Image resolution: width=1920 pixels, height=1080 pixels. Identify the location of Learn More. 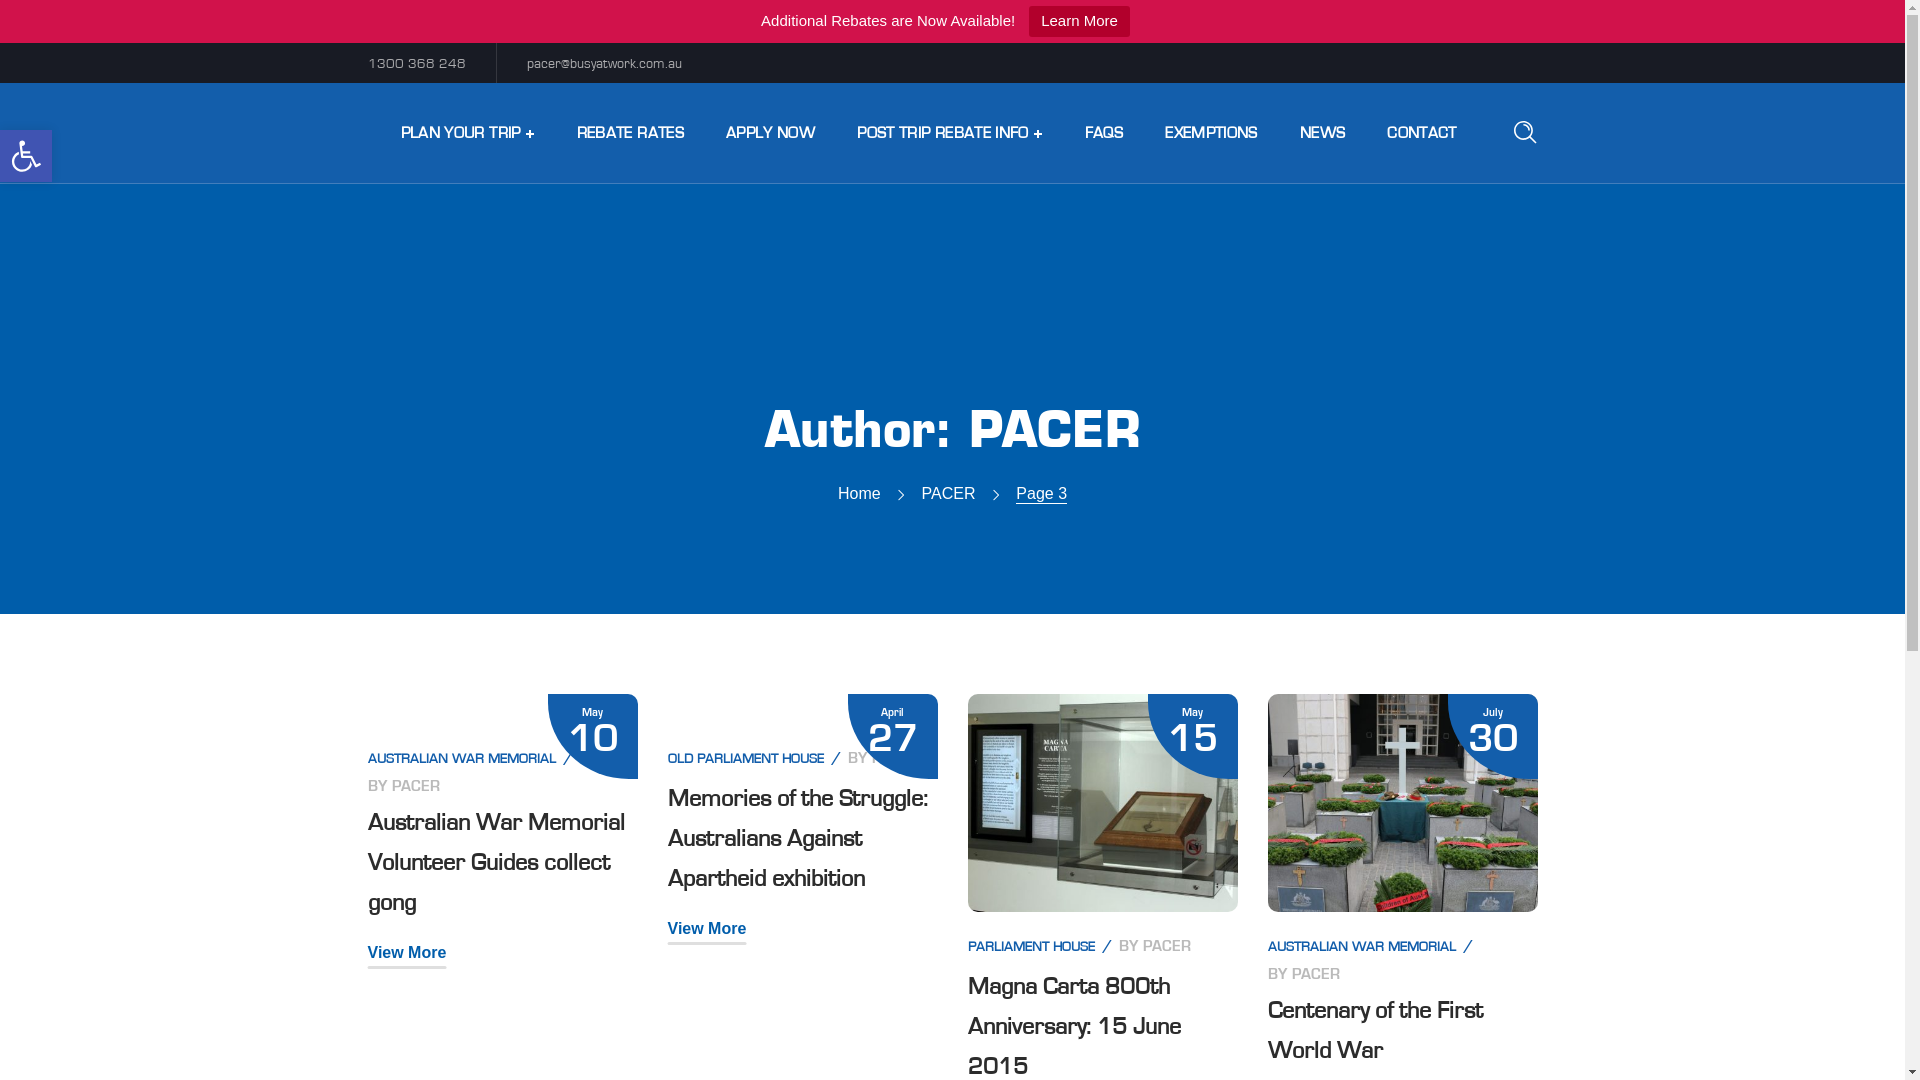
(1080, 22).